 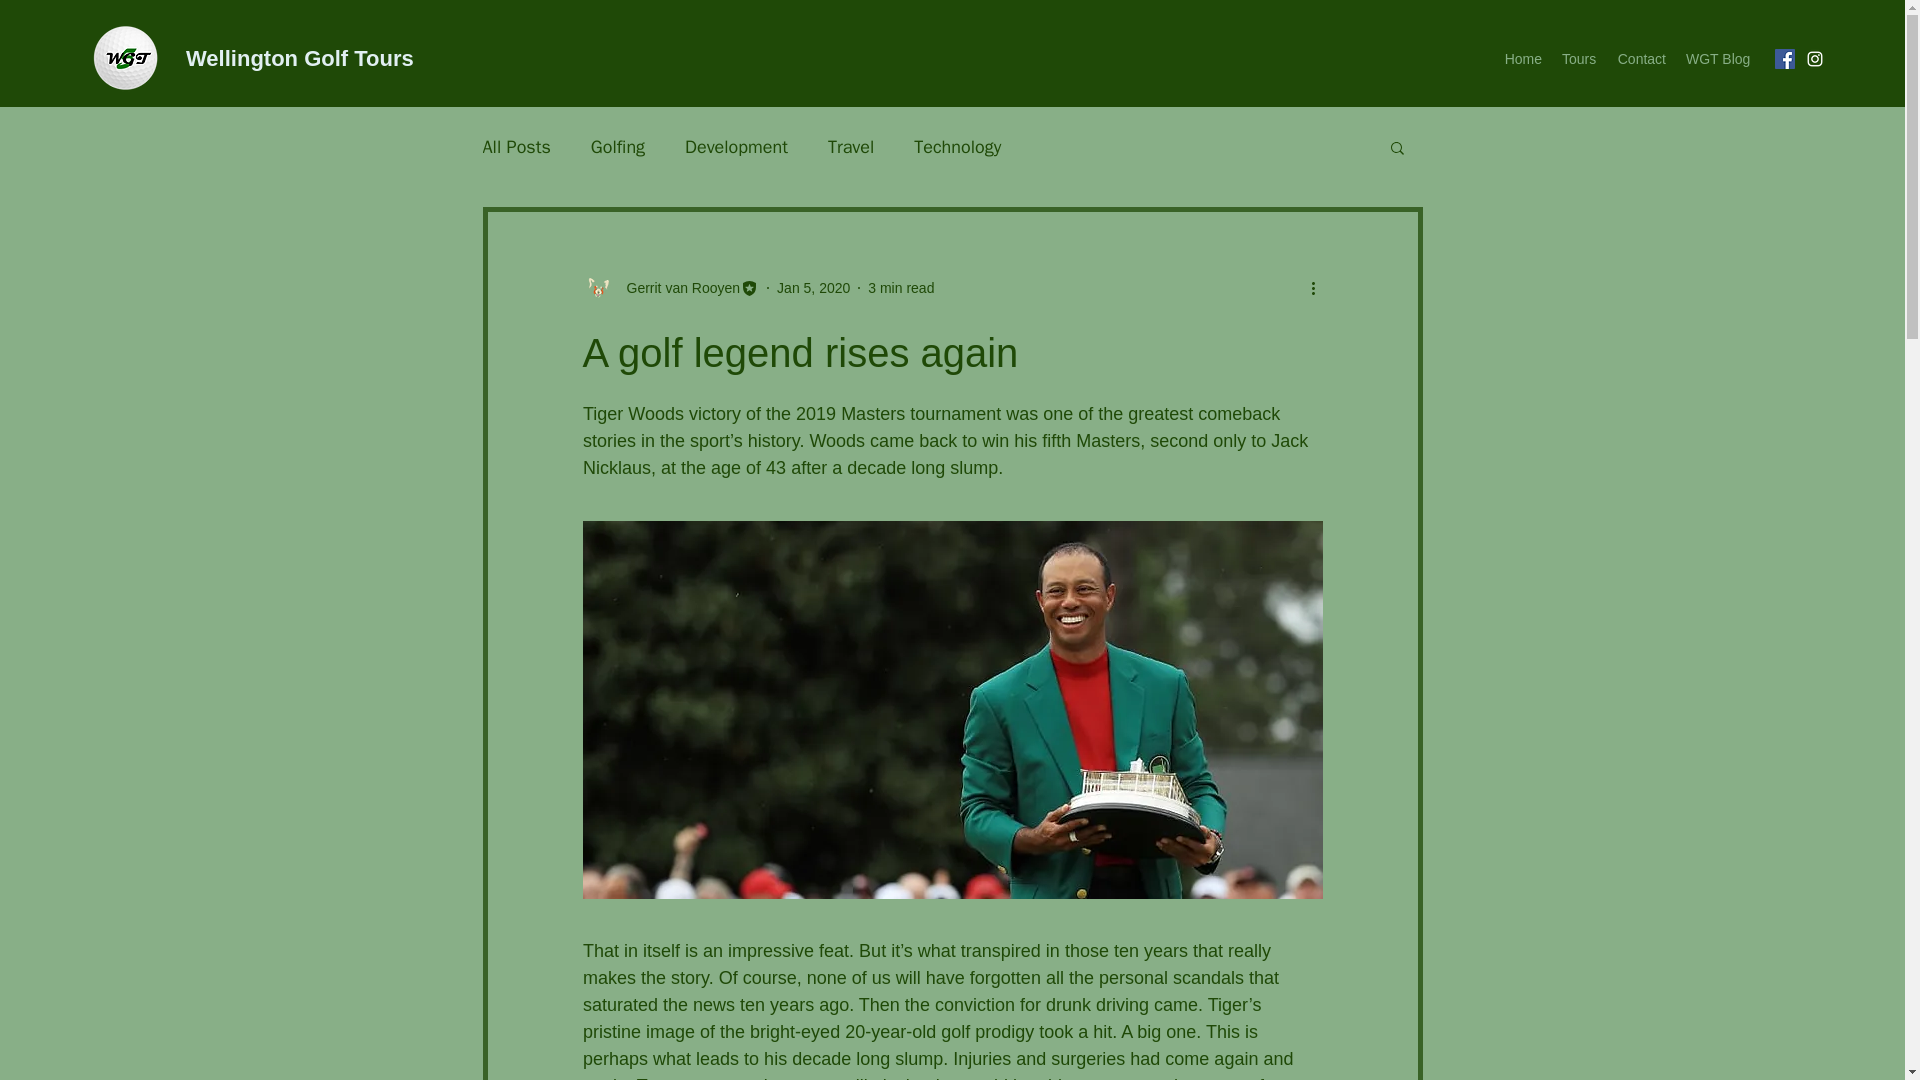 What do you see at coordinates (1718, 59) in the screenshot?
I see `WGT Blog` at bounding box center [1718, 59].